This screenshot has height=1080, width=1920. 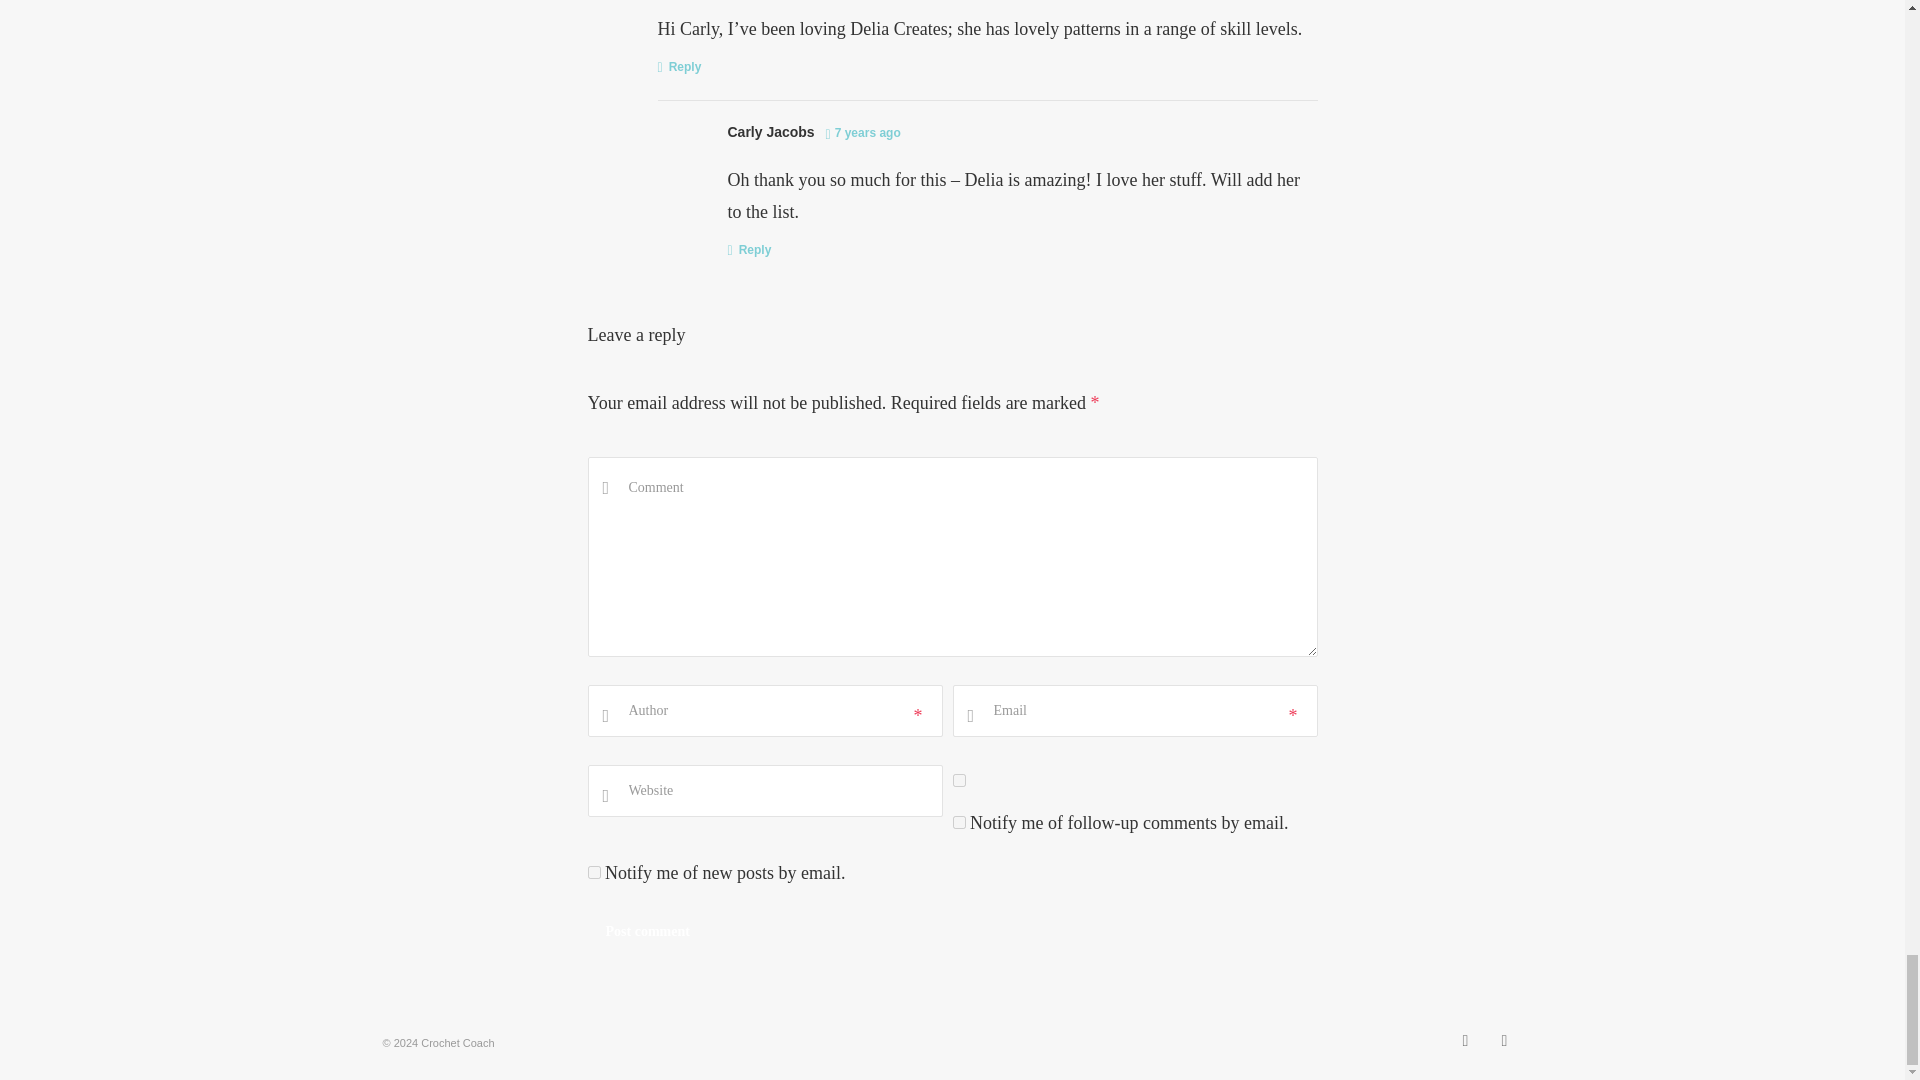 I want to click on subscribe, so click(x=958, y=822).